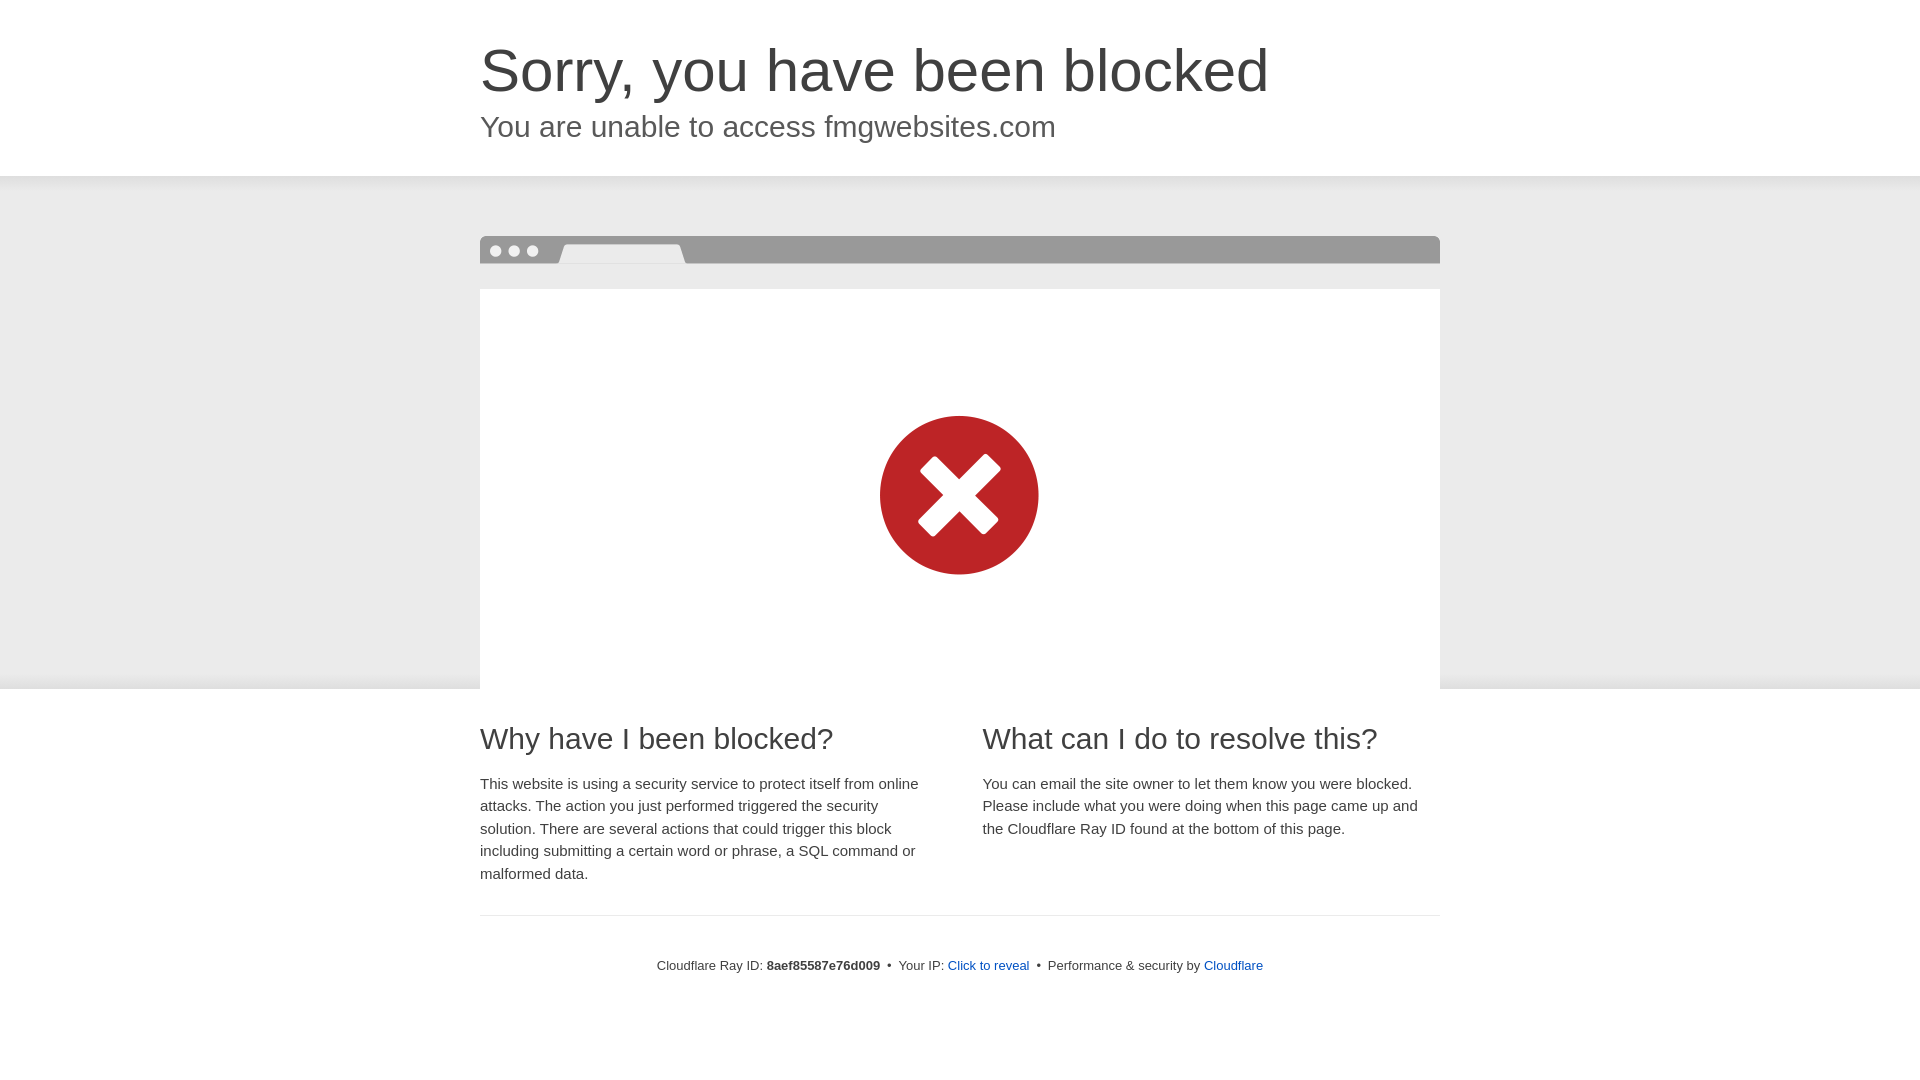 This screenshot has height=1080, width=1920. What do you see at coordinates (988, 966) in the screenshot?
I see `Click to reveal` at bounding box center [988, 966].